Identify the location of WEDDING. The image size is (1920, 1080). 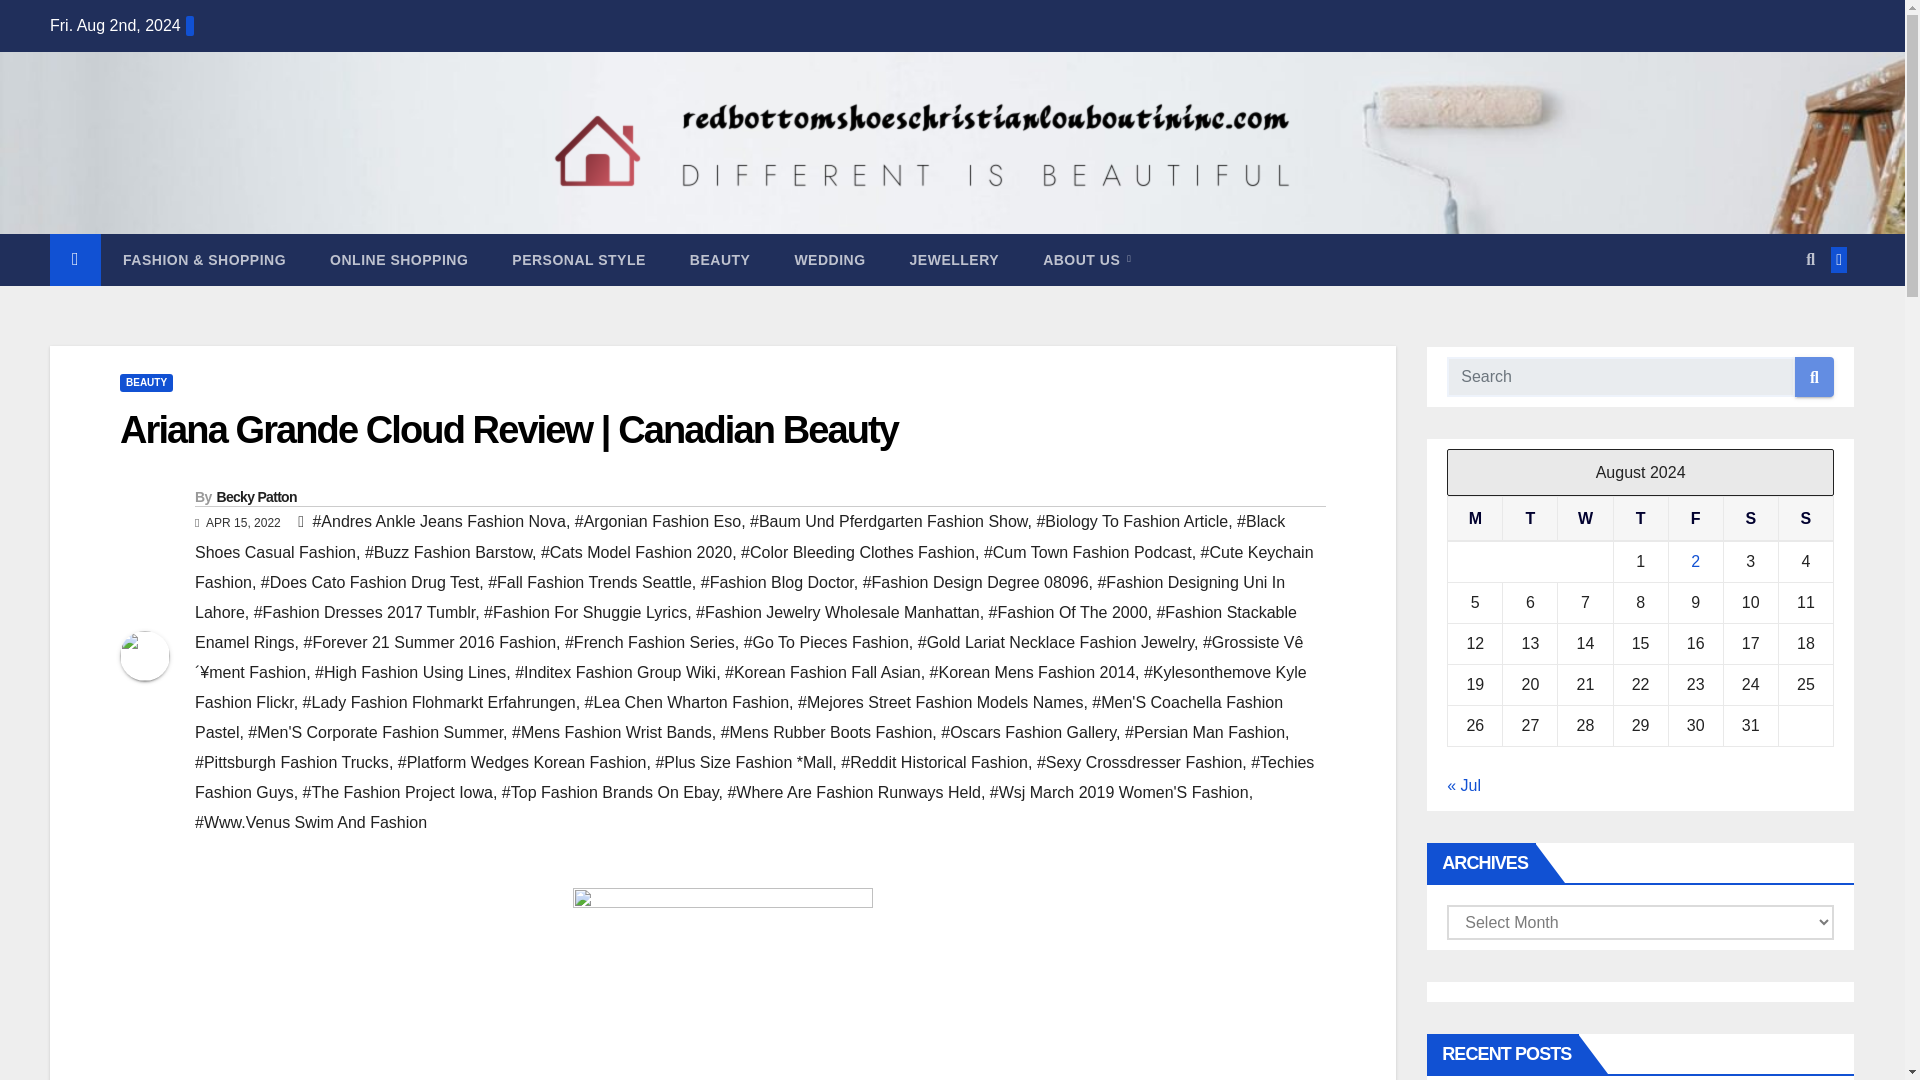
(829, 260).